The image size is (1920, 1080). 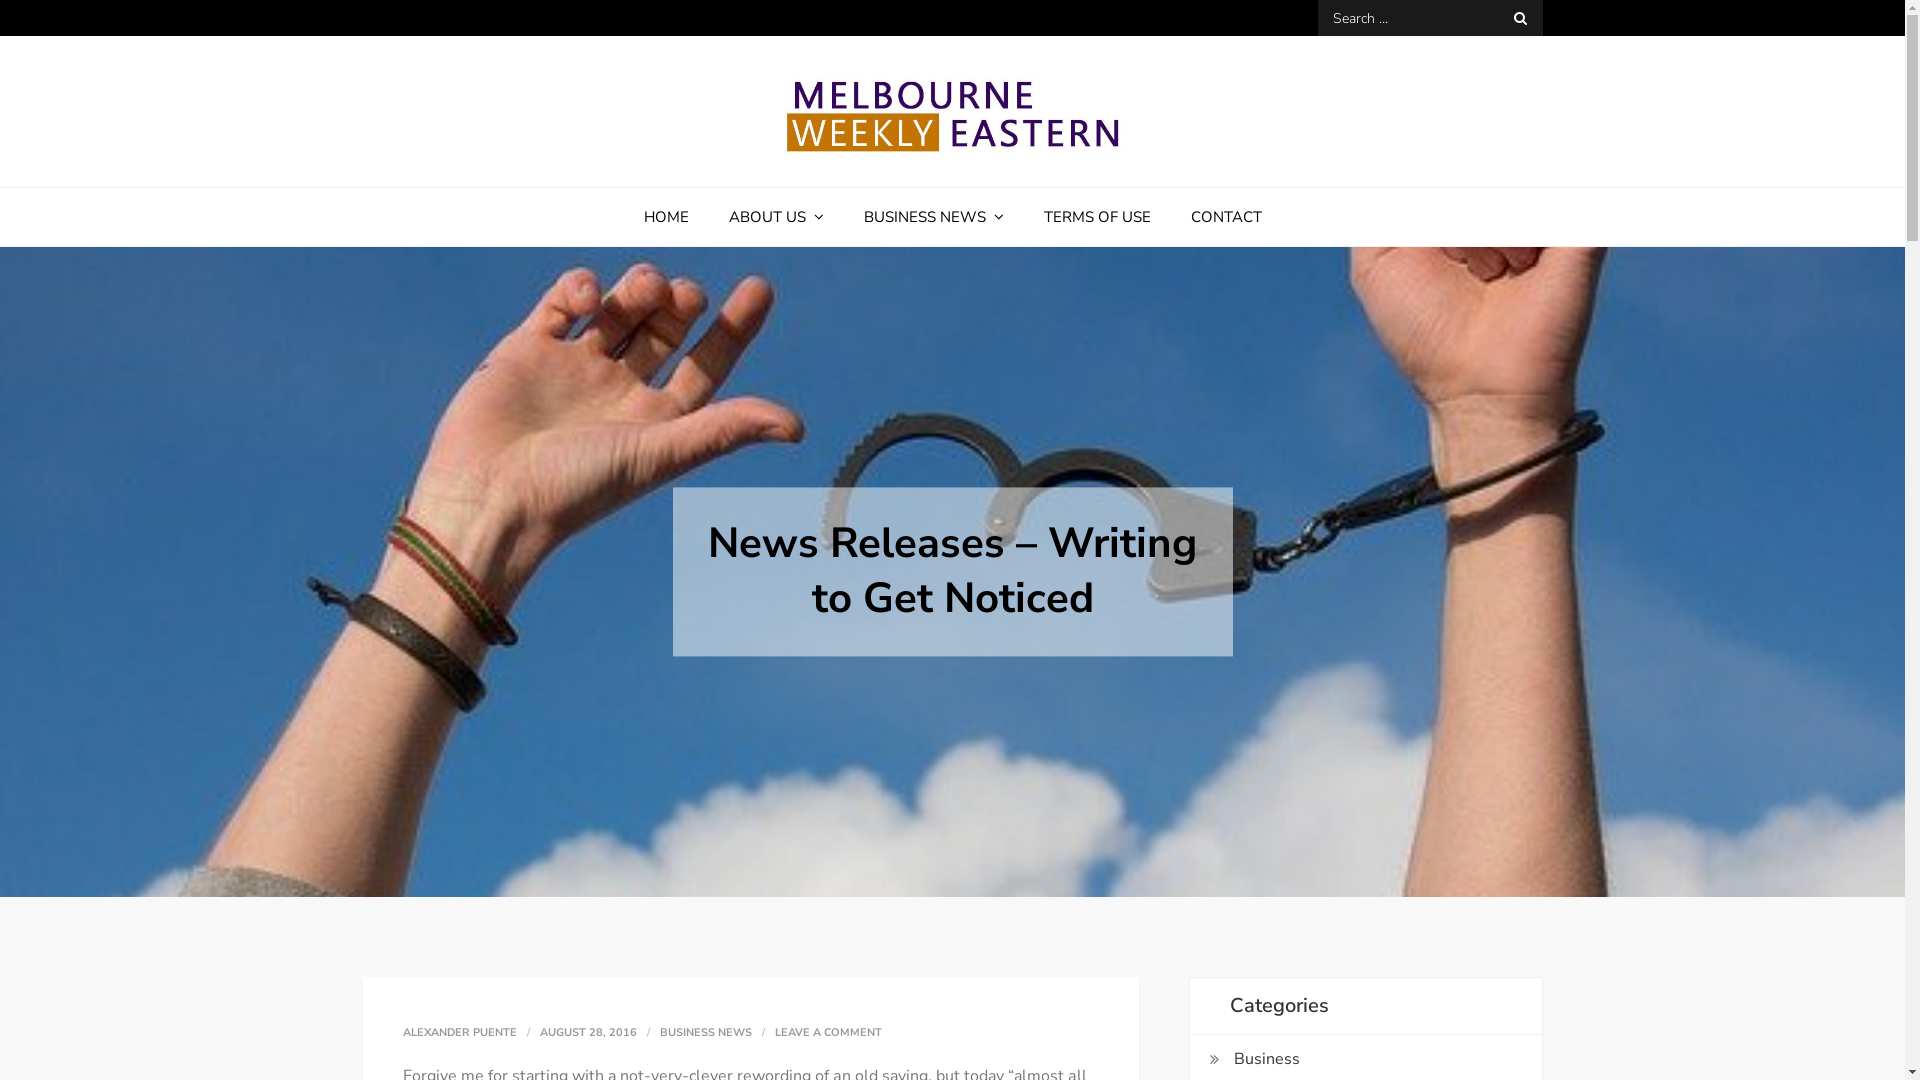 What do you see at coordinates (1520, 18) in the screenshot?
I see `Search` at bounding box center [1520, 18].